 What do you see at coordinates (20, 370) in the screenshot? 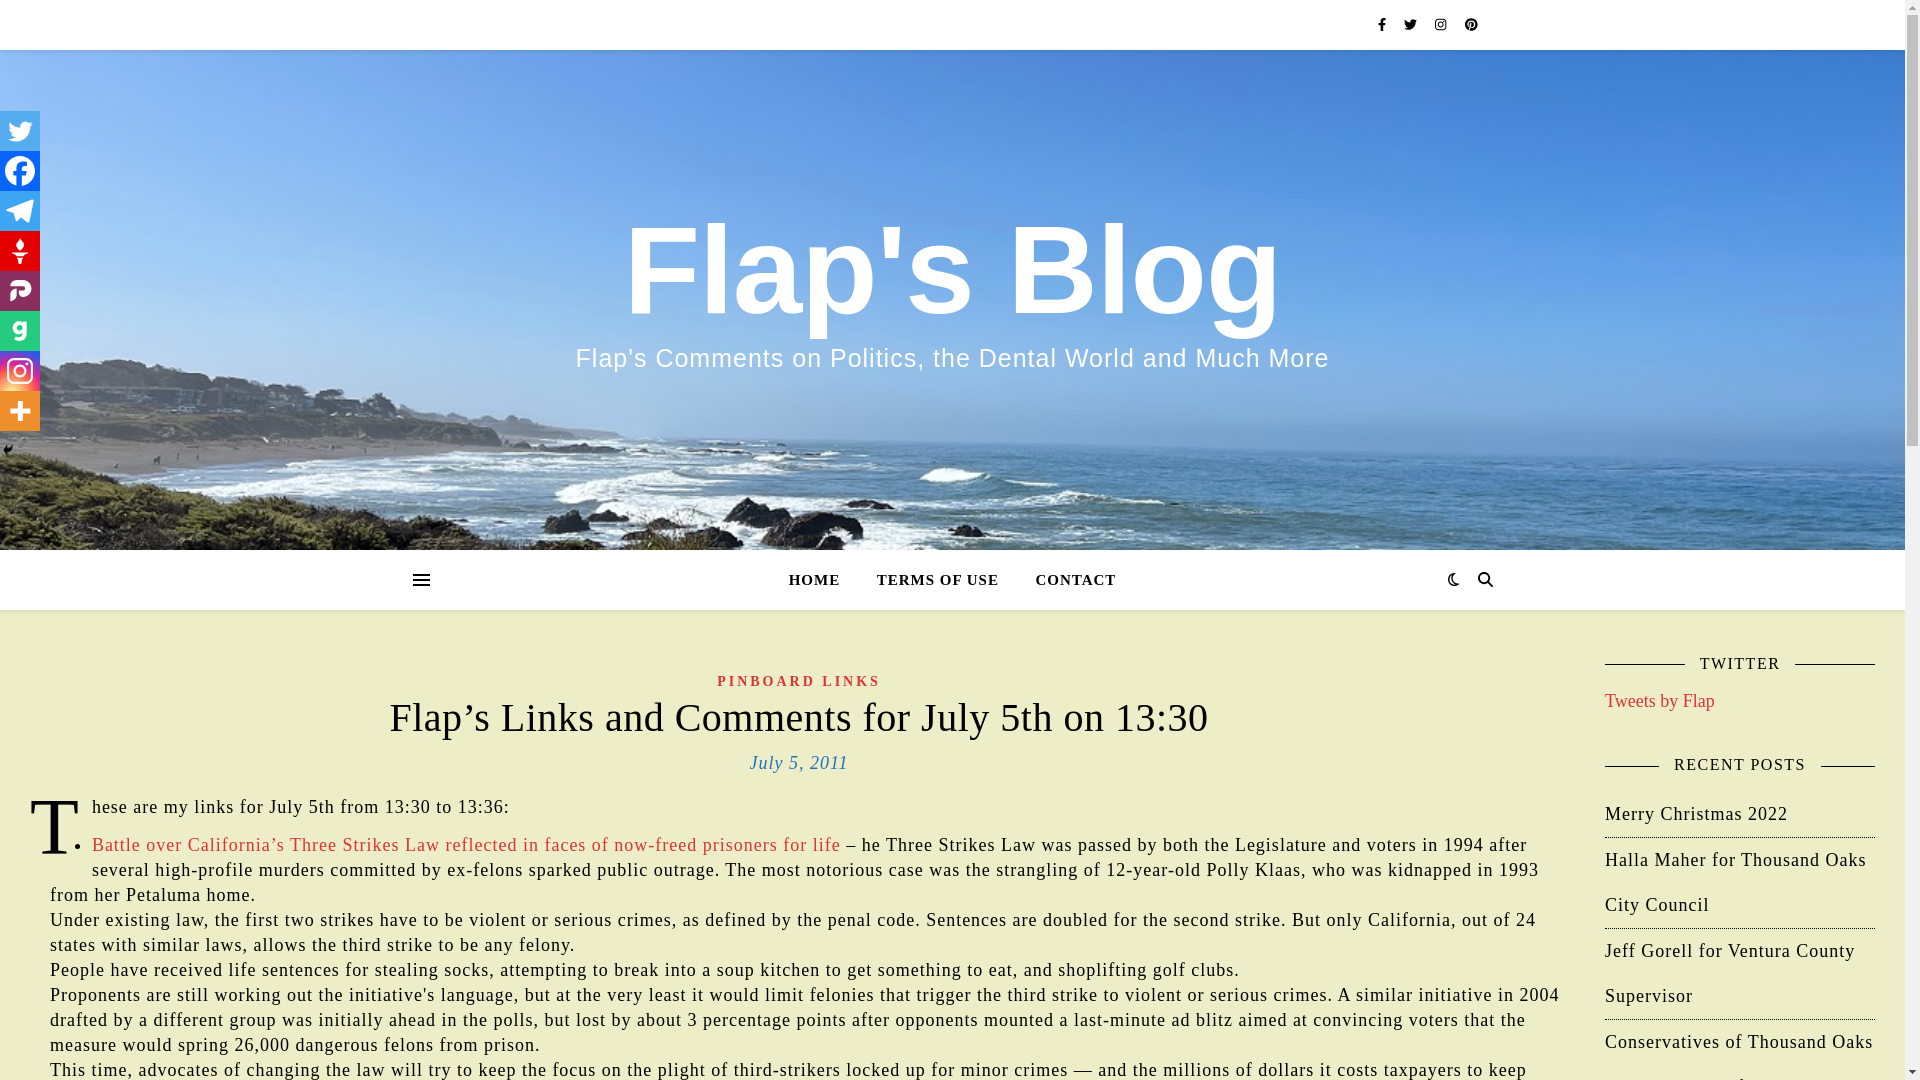
I see `Instagram` at bounding box center [20, 370].